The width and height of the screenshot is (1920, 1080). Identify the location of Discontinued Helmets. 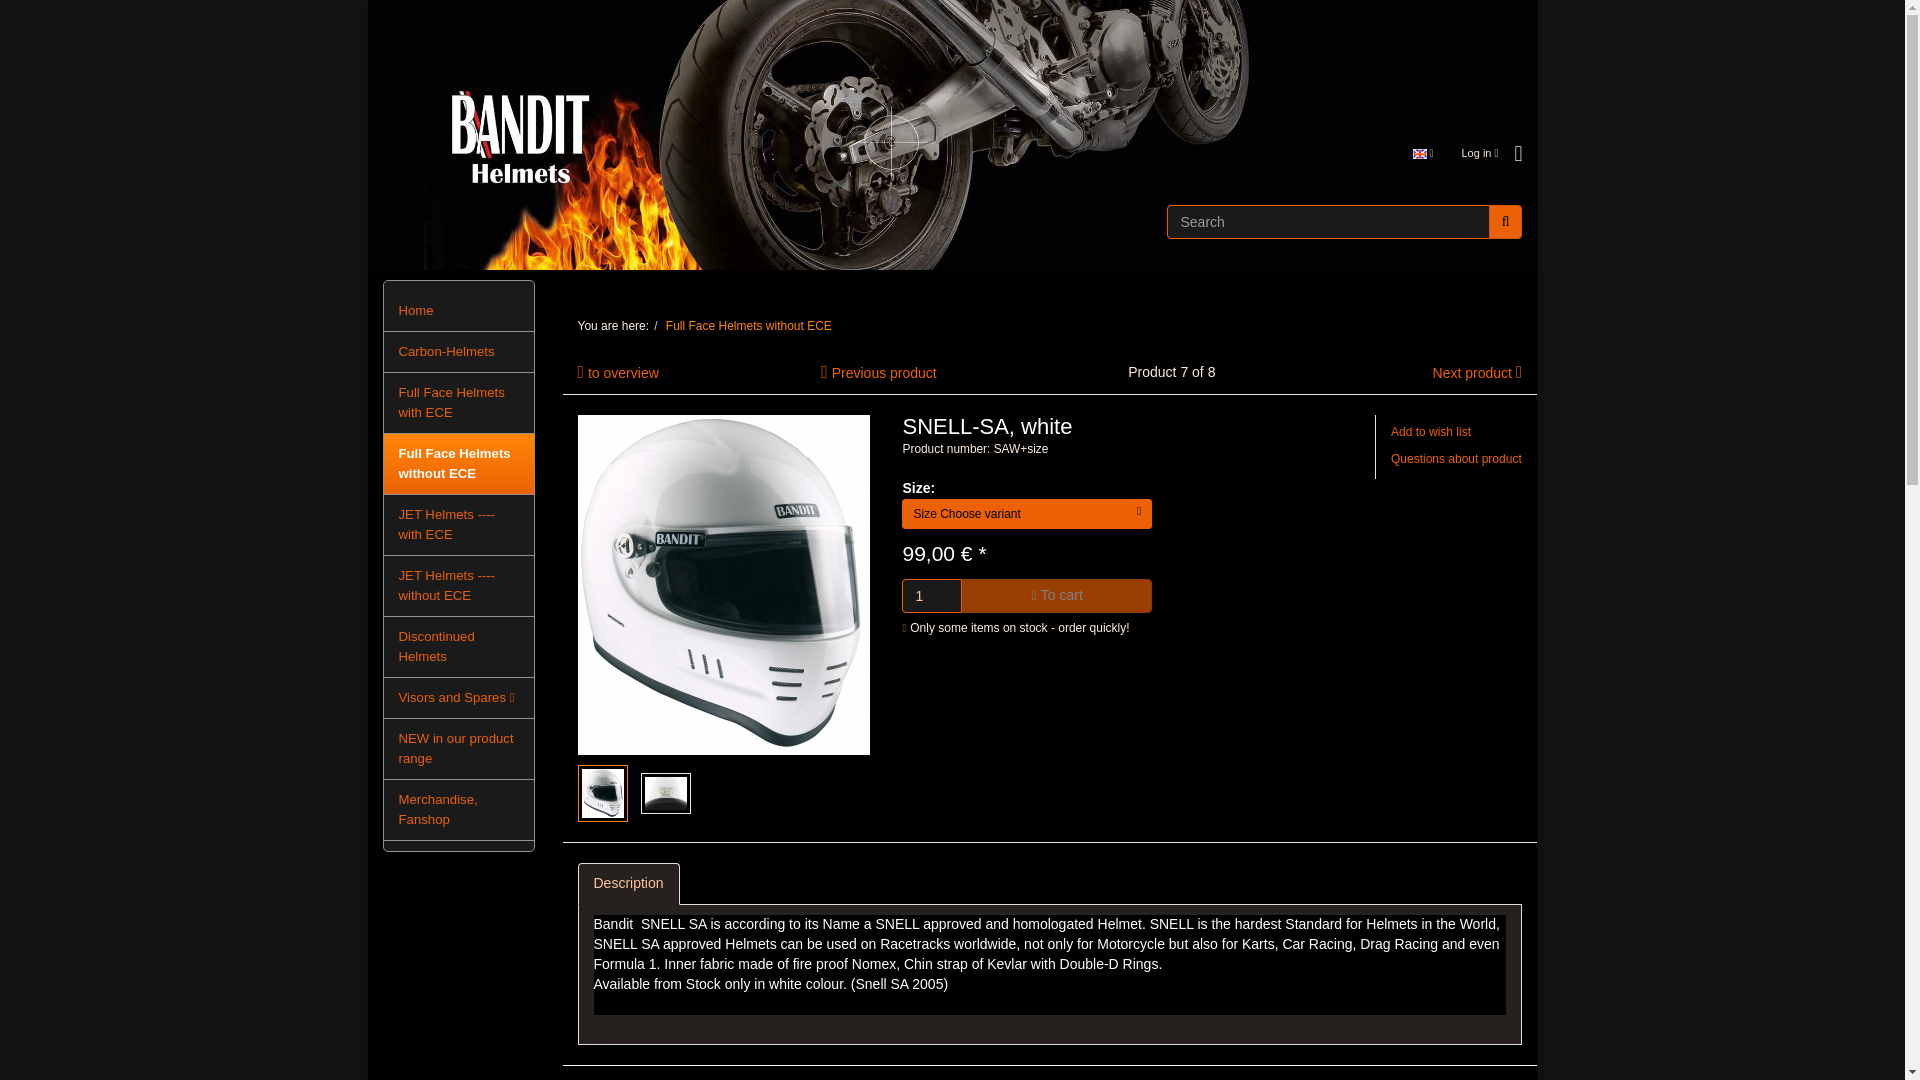
(458, 646).